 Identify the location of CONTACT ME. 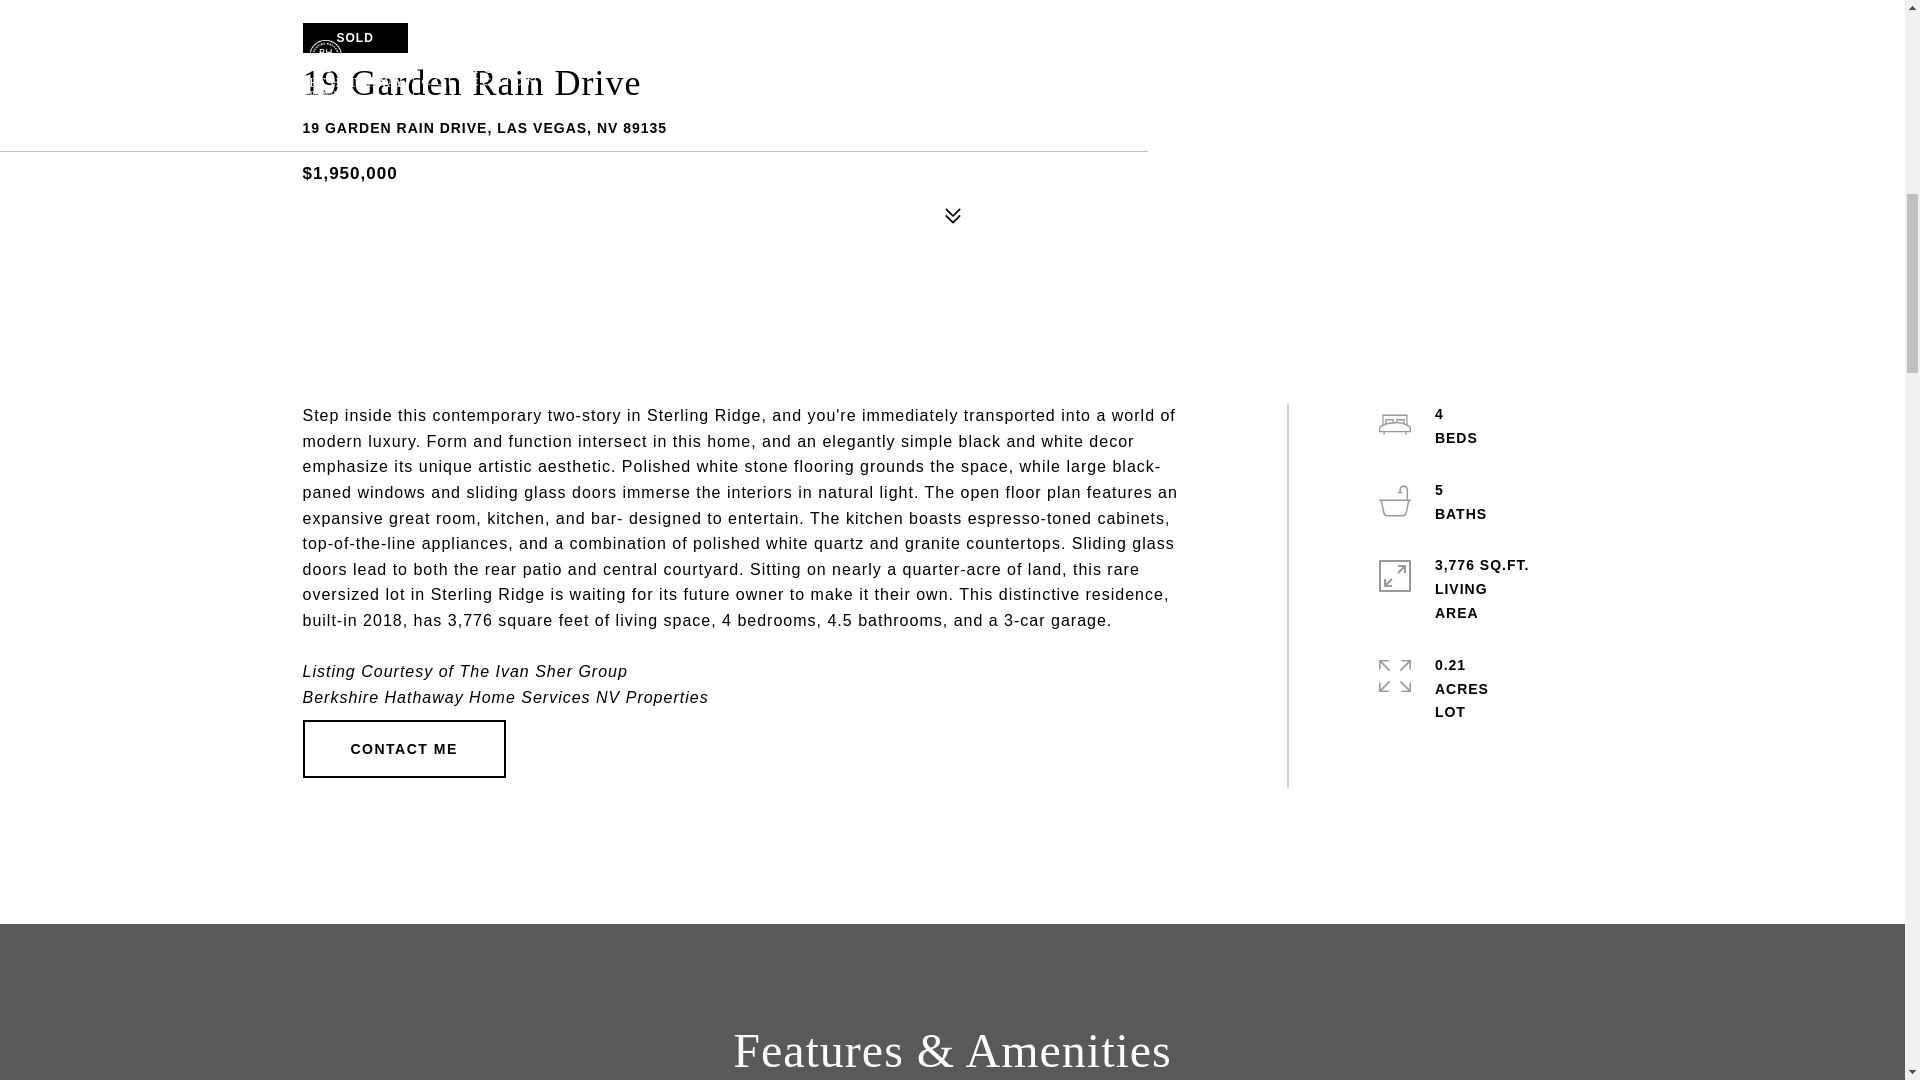
(402, 748).